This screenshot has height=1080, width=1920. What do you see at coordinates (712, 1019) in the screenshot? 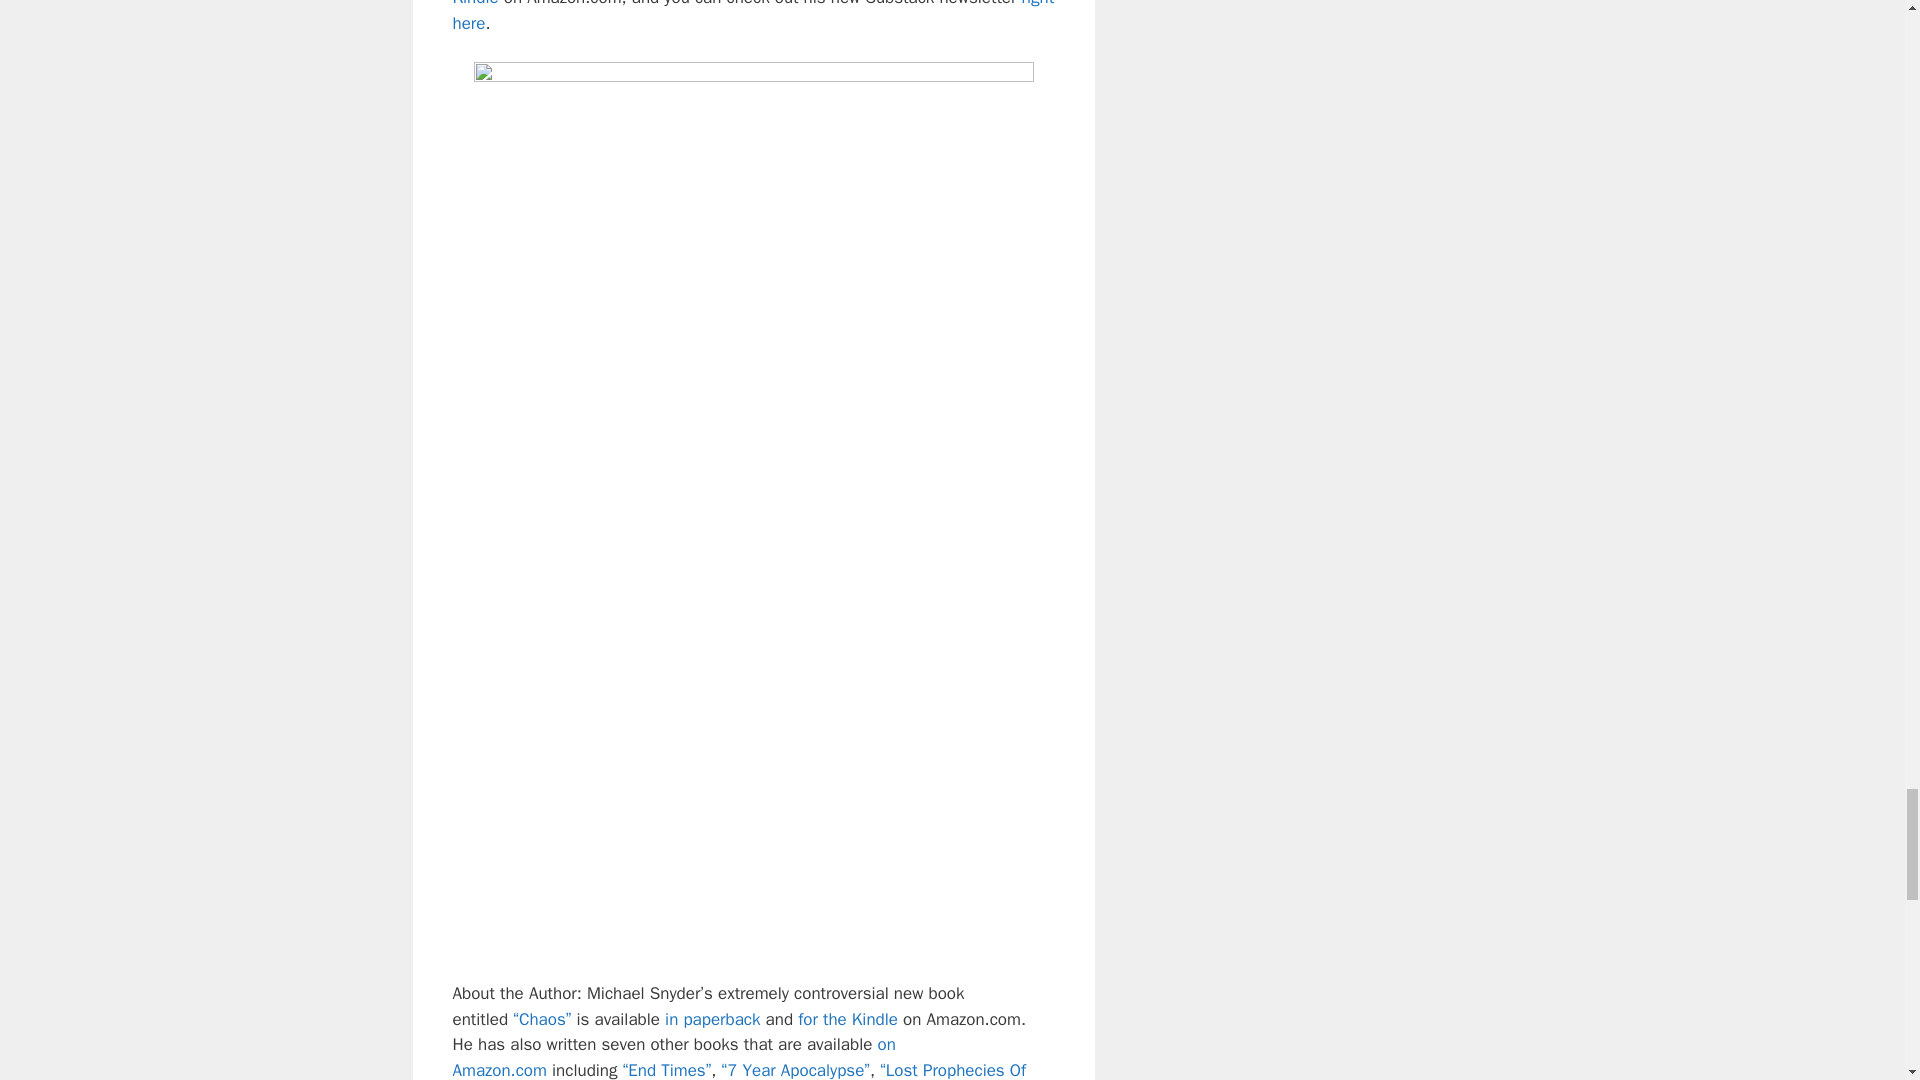
I see `in paperback` at bounding box center [712, 1019].